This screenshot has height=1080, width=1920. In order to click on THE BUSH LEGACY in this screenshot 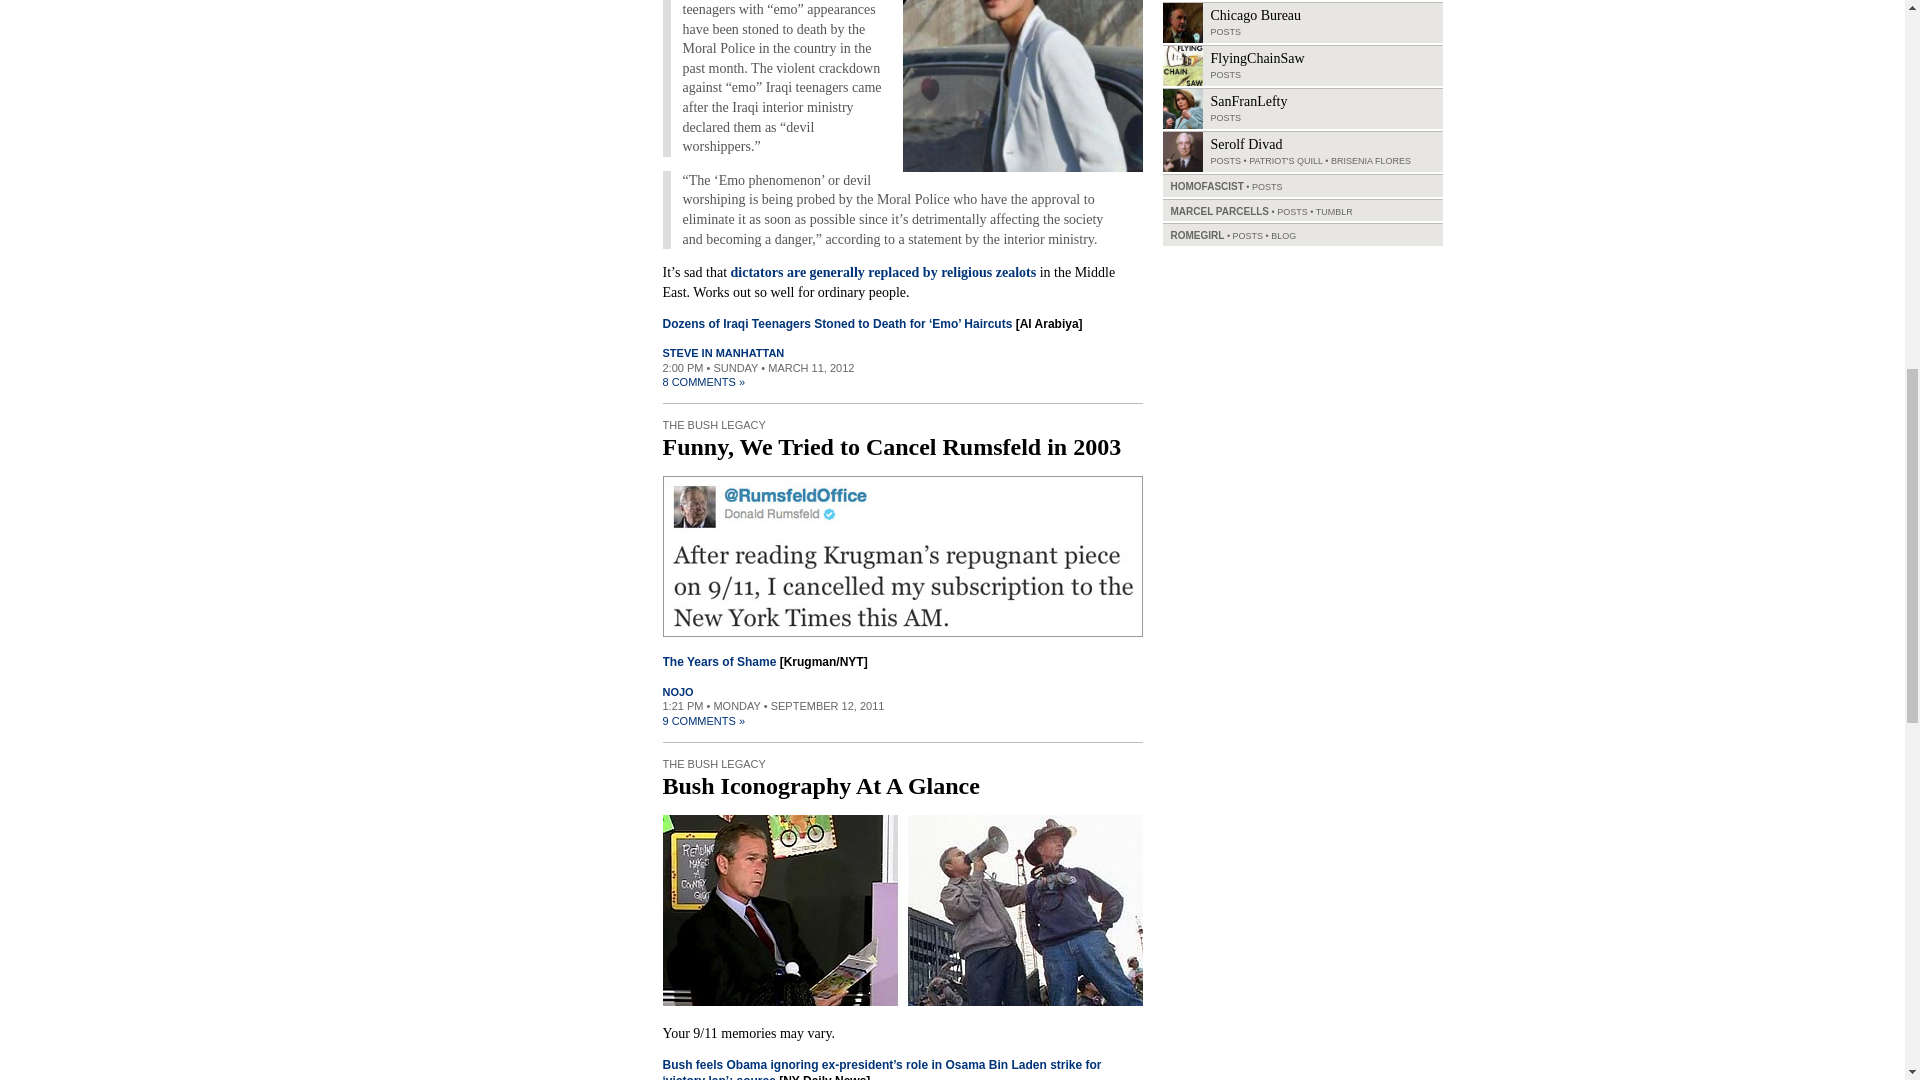, I will do `click(713, 764)`.